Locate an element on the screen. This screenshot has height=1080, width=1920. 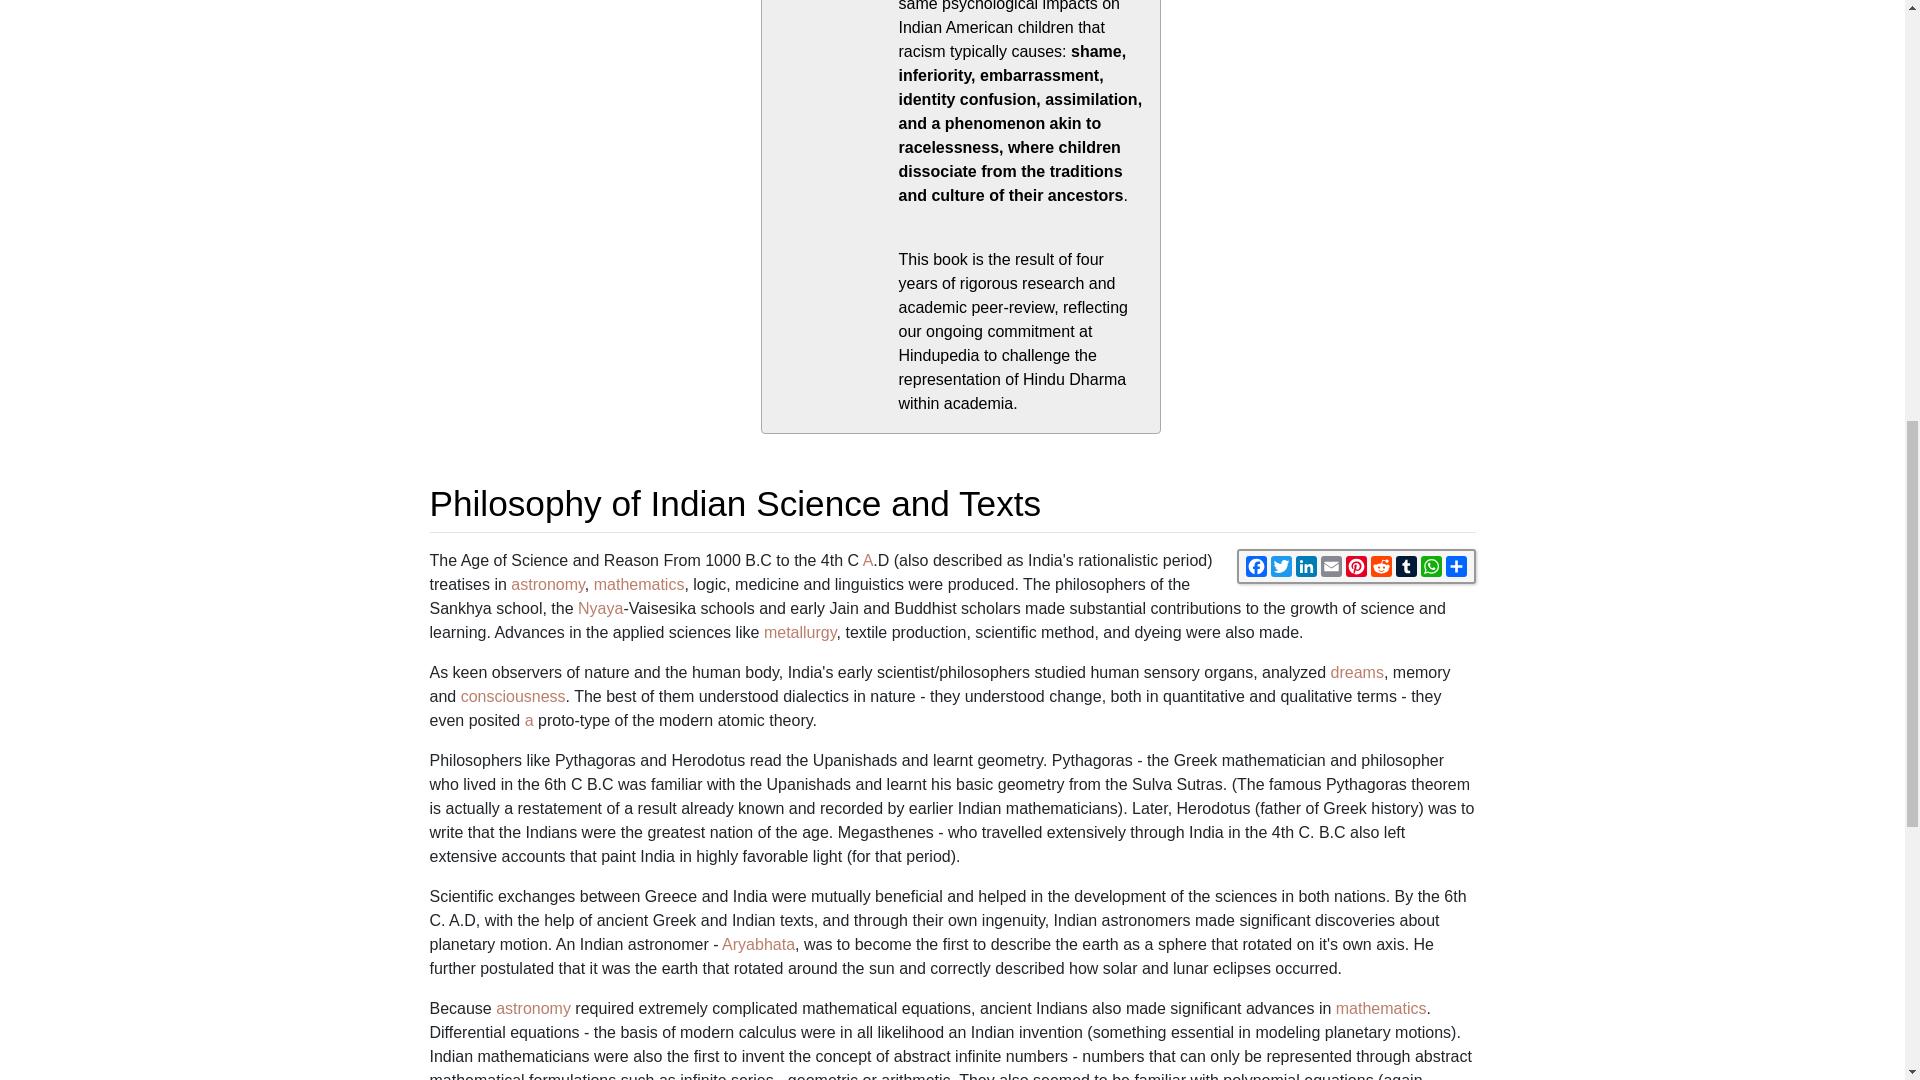
mathematics is located at coordinates (639, 584).